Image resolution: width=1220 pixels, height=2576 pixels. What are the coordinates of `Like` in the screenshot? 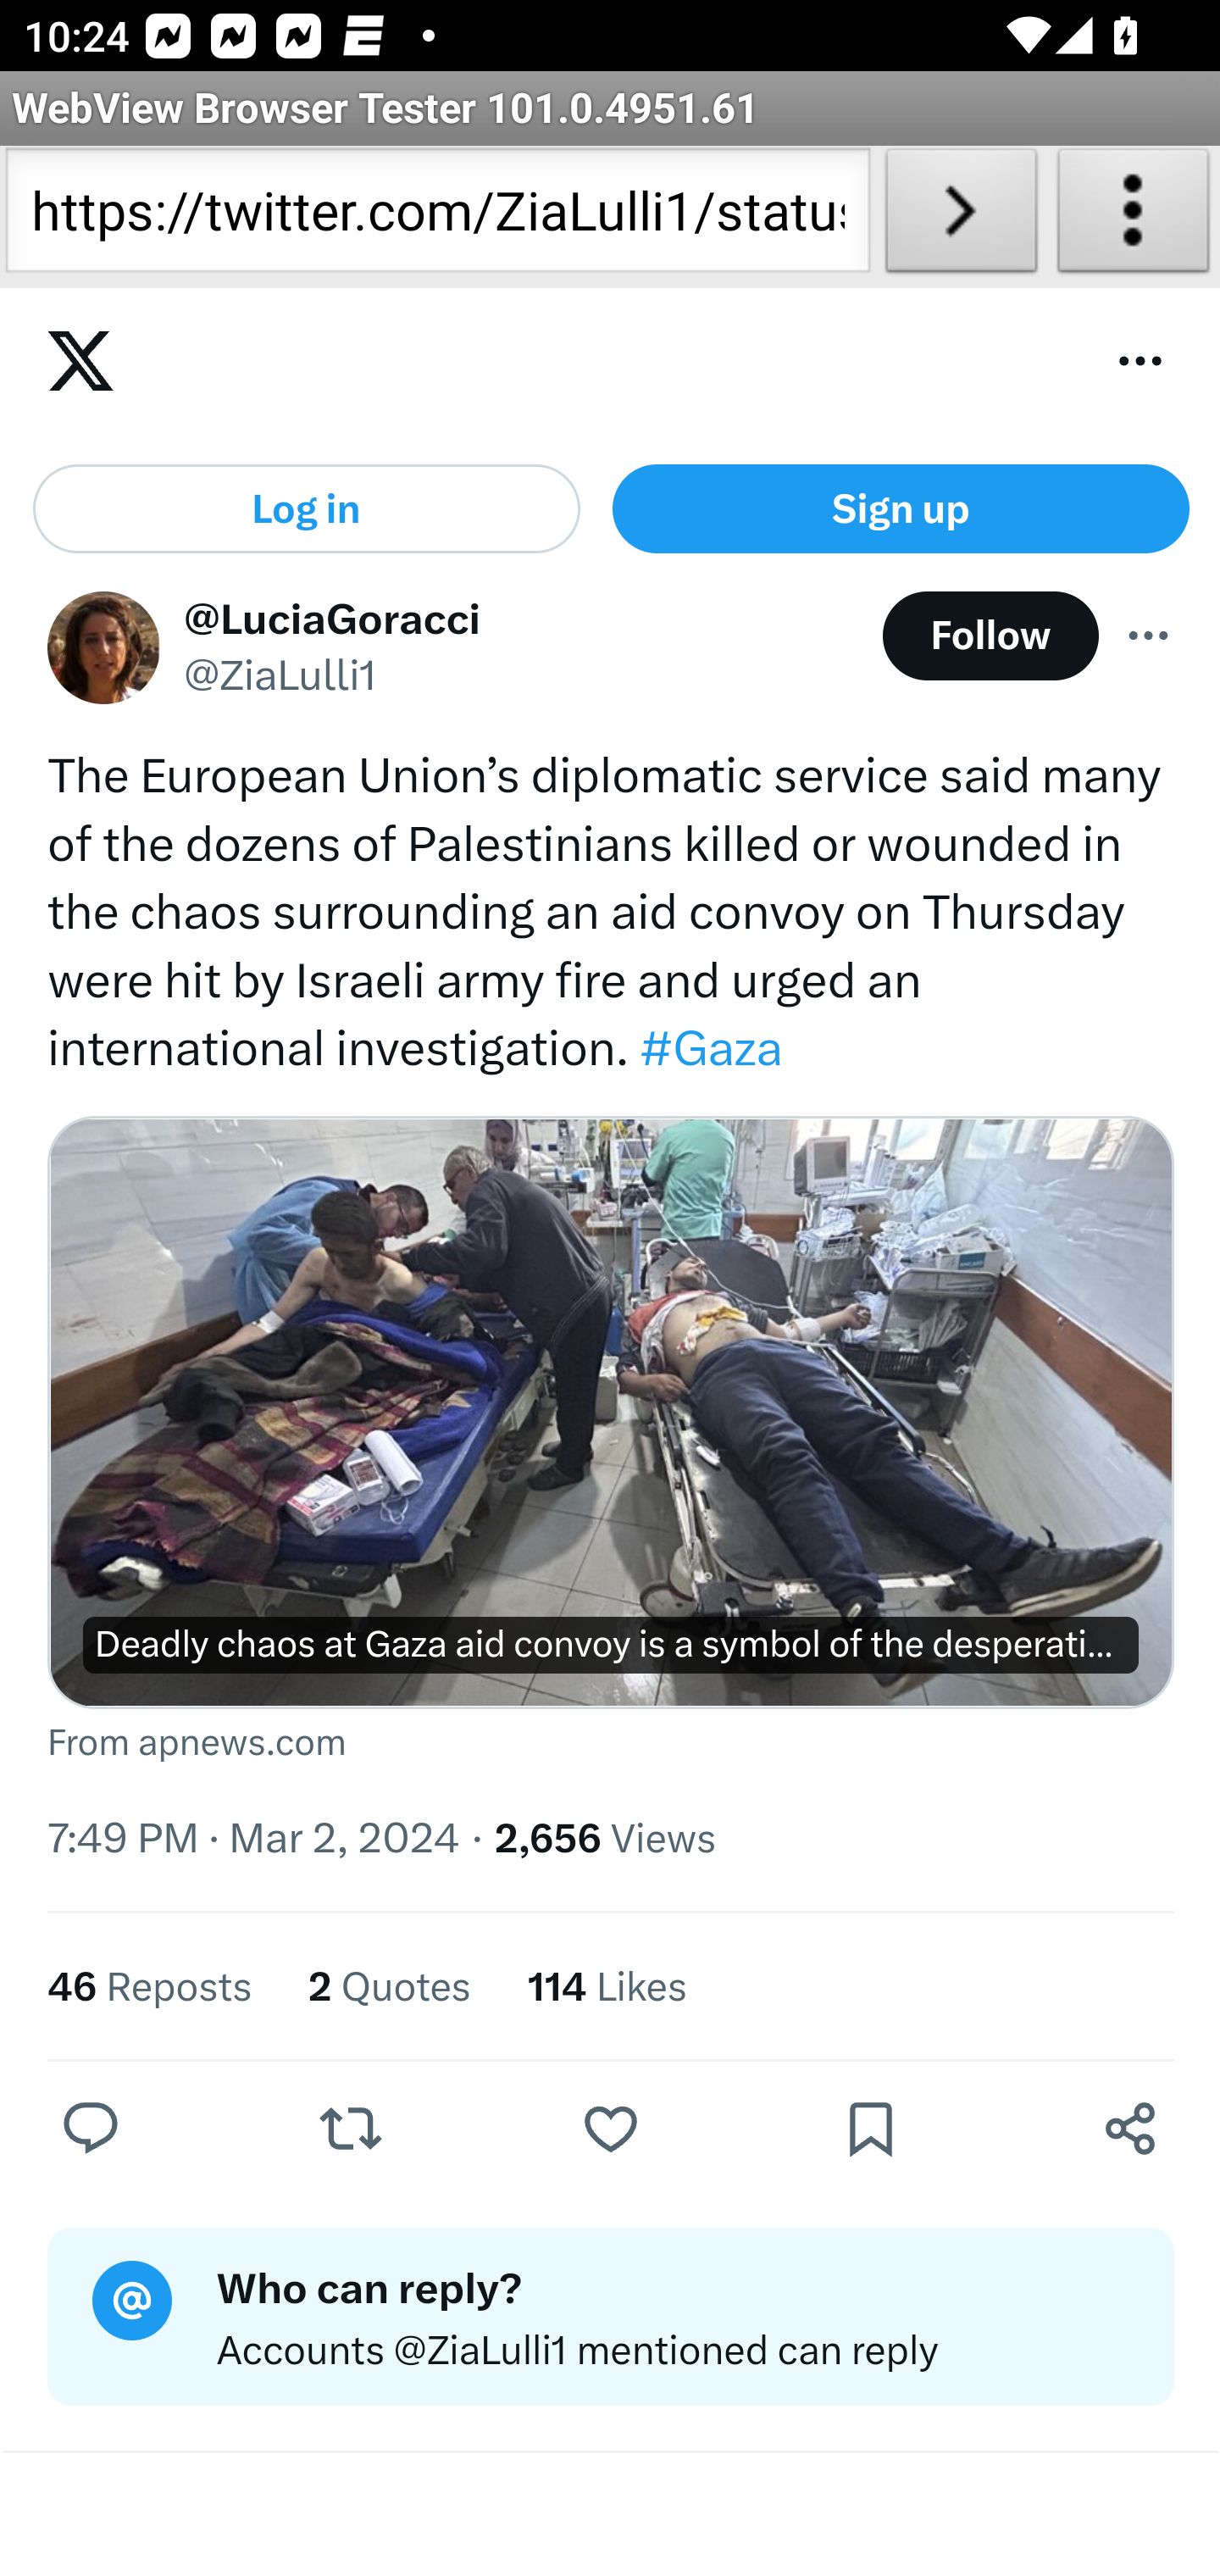 It's located at (610, 2129).